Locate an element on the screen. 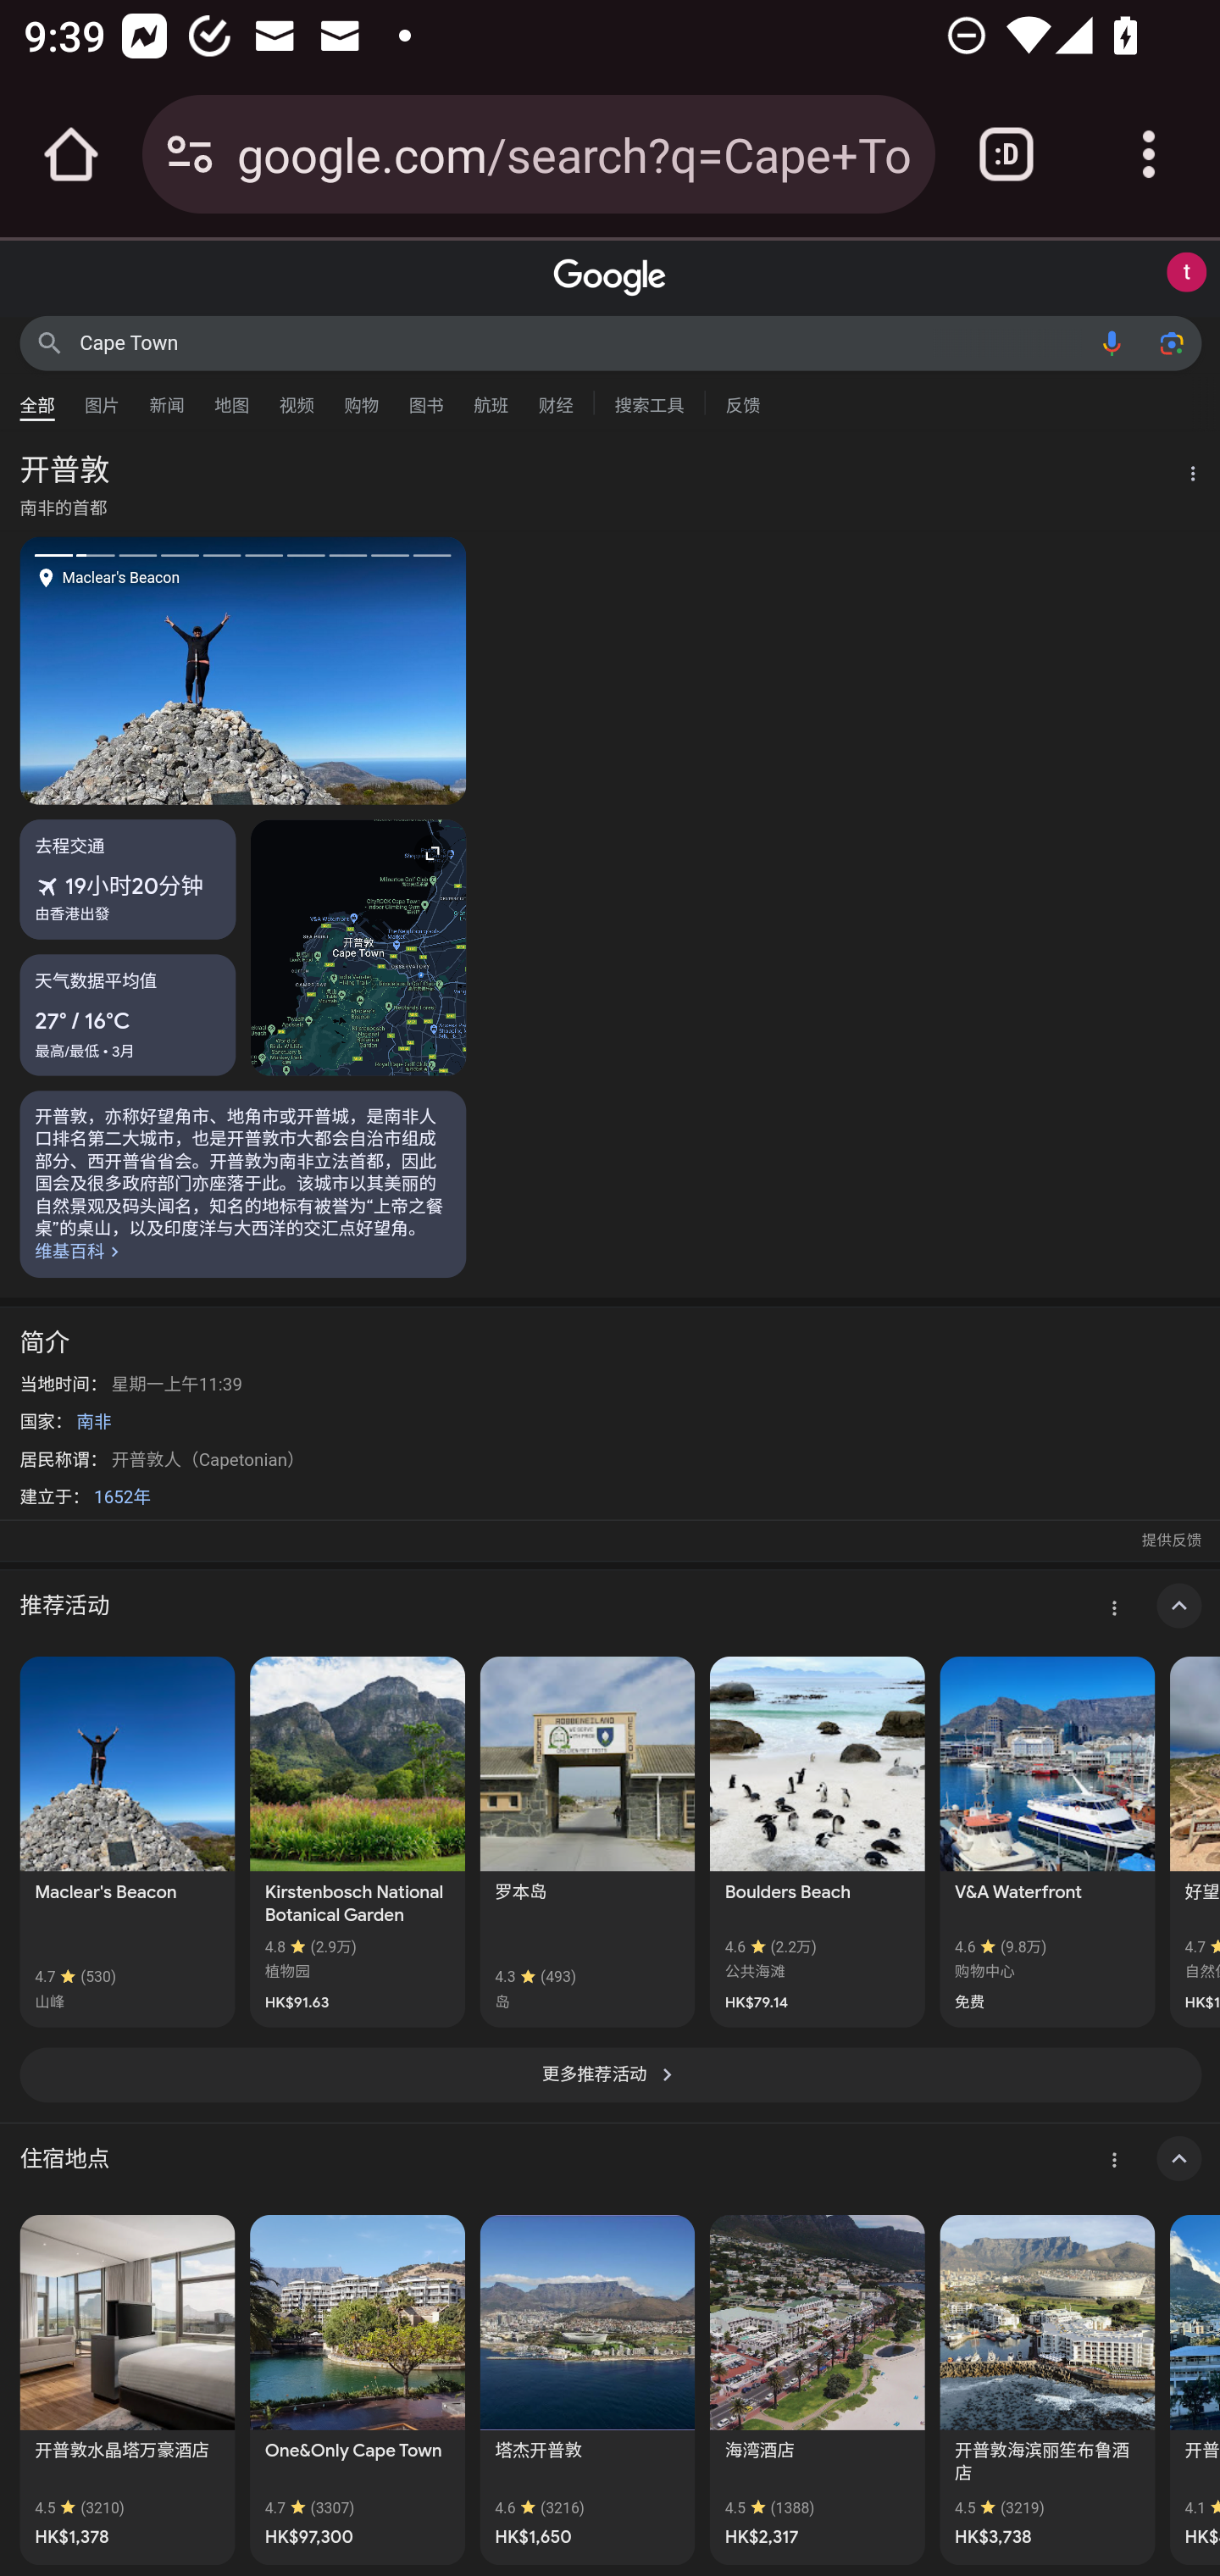 The image size is (1220, 2576). 图书 is located at coordinates (425, 397).